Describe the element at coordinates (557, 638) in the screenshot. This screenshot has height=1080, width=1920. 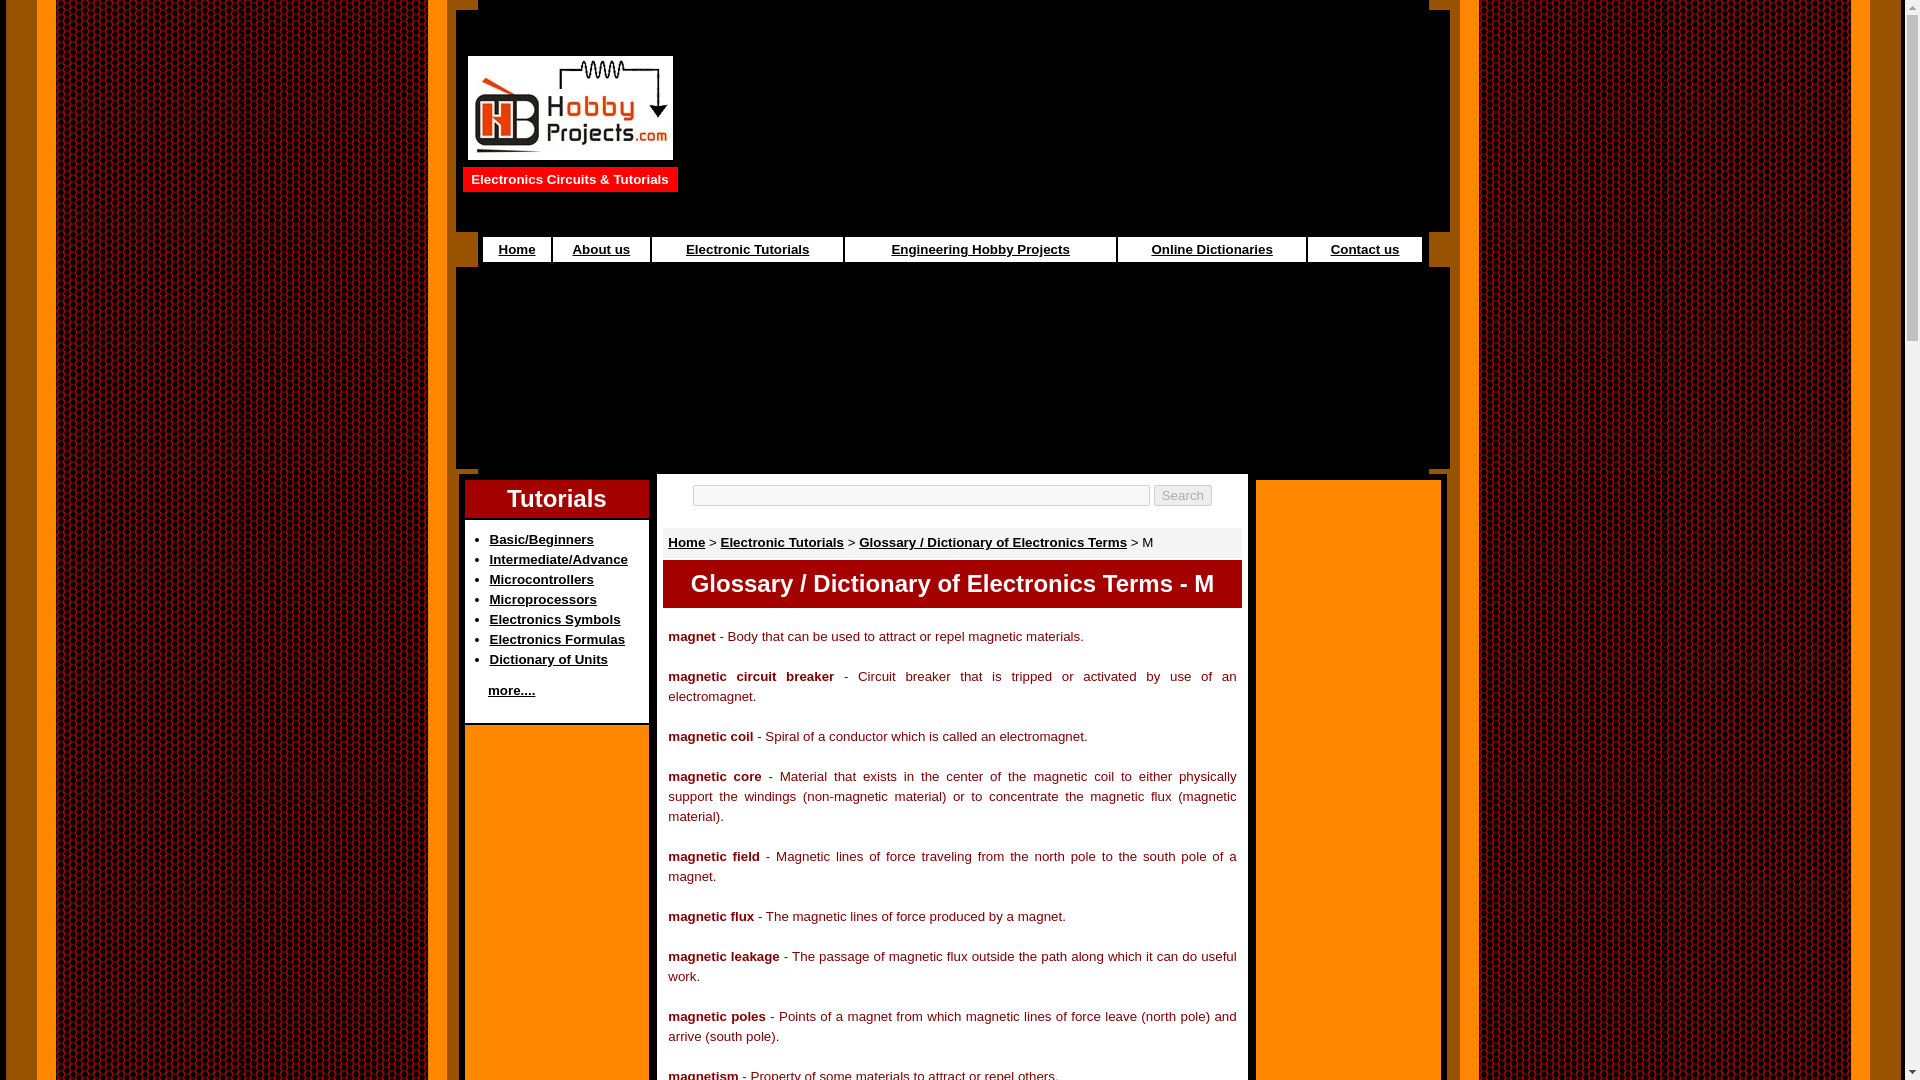
I see `Electronics Formulas` at that location.